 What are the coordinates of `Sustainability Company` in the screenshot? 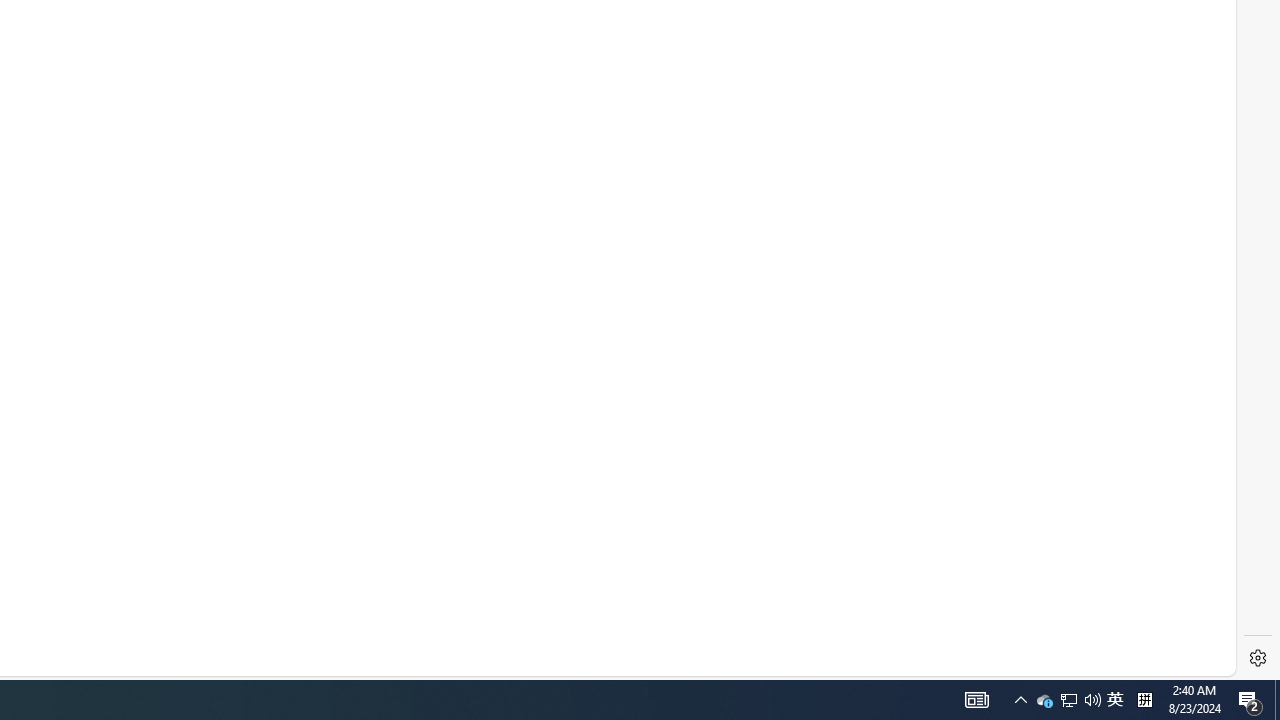 It's located at (557, 564).